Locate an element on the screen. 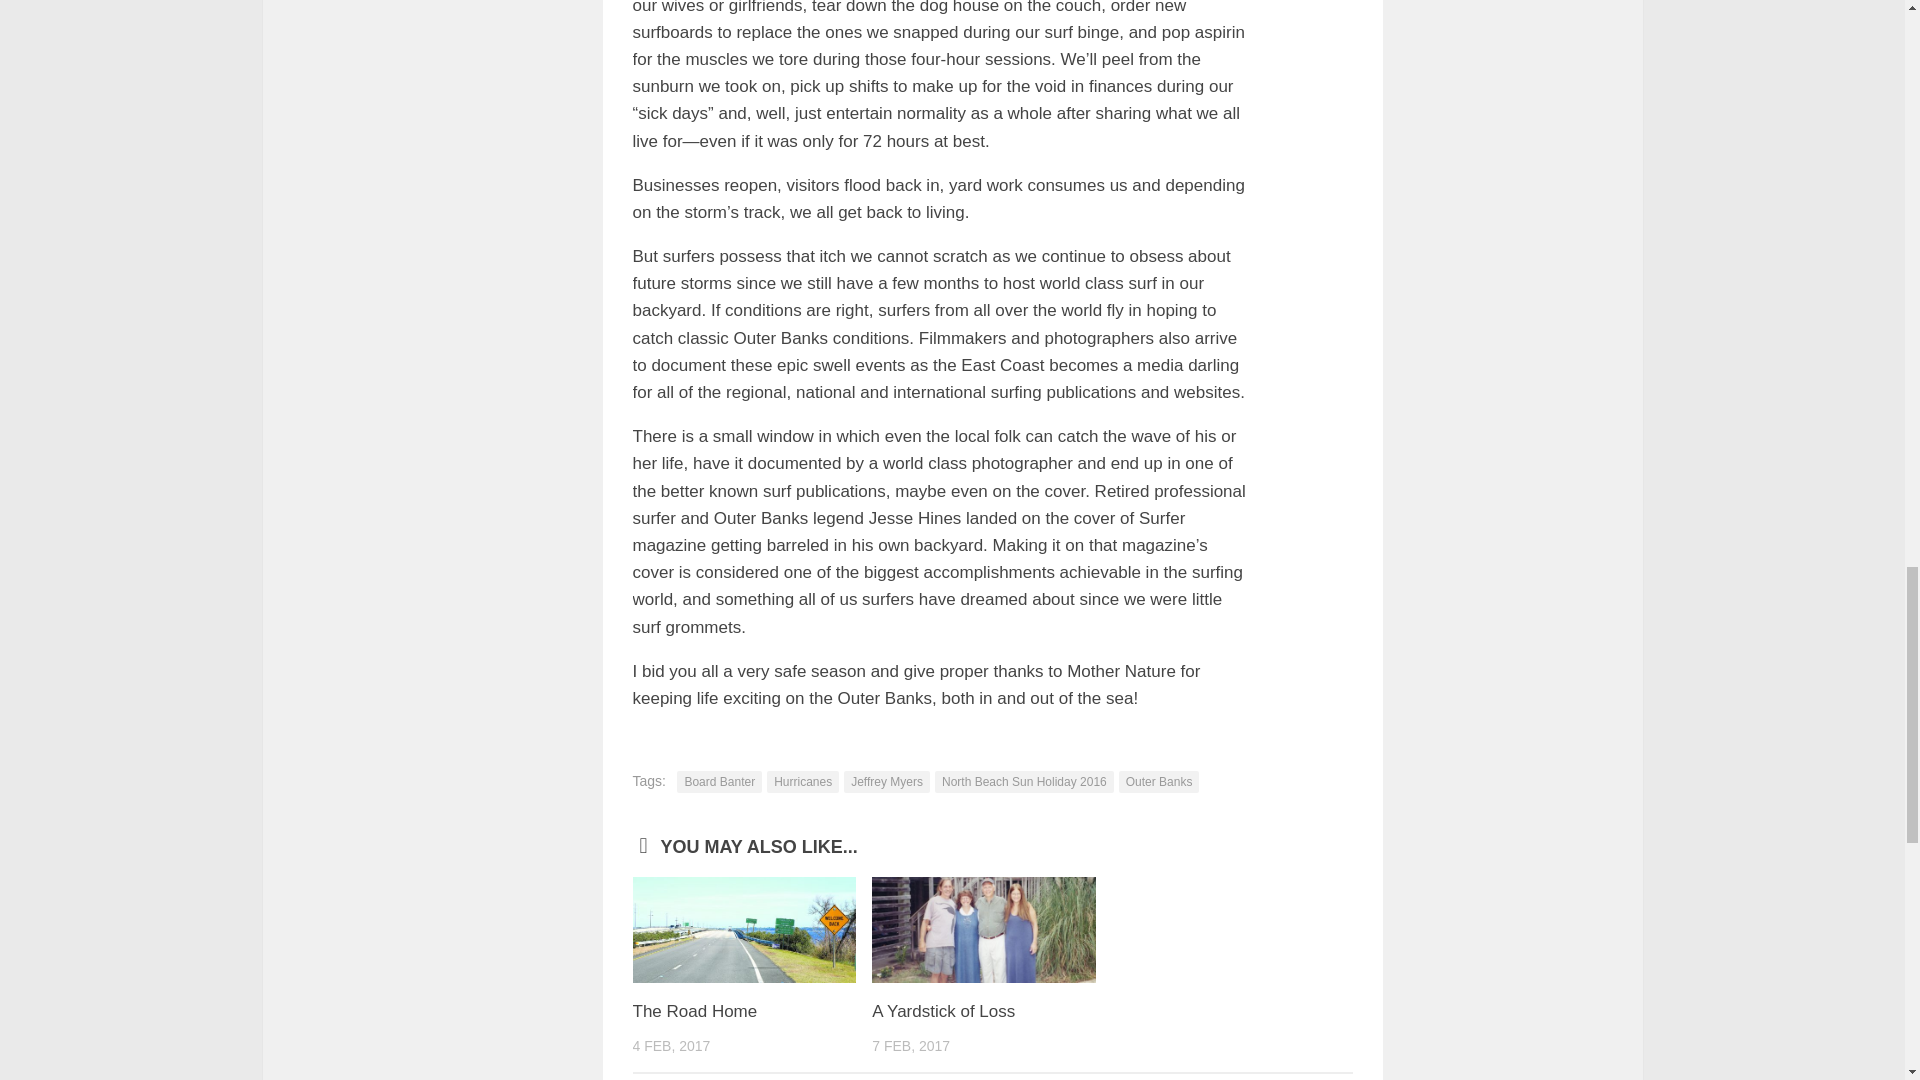 Image resolution: width=1920 pixels, height=1080 pixels. Board Banter is located at coordinates (720, 782).